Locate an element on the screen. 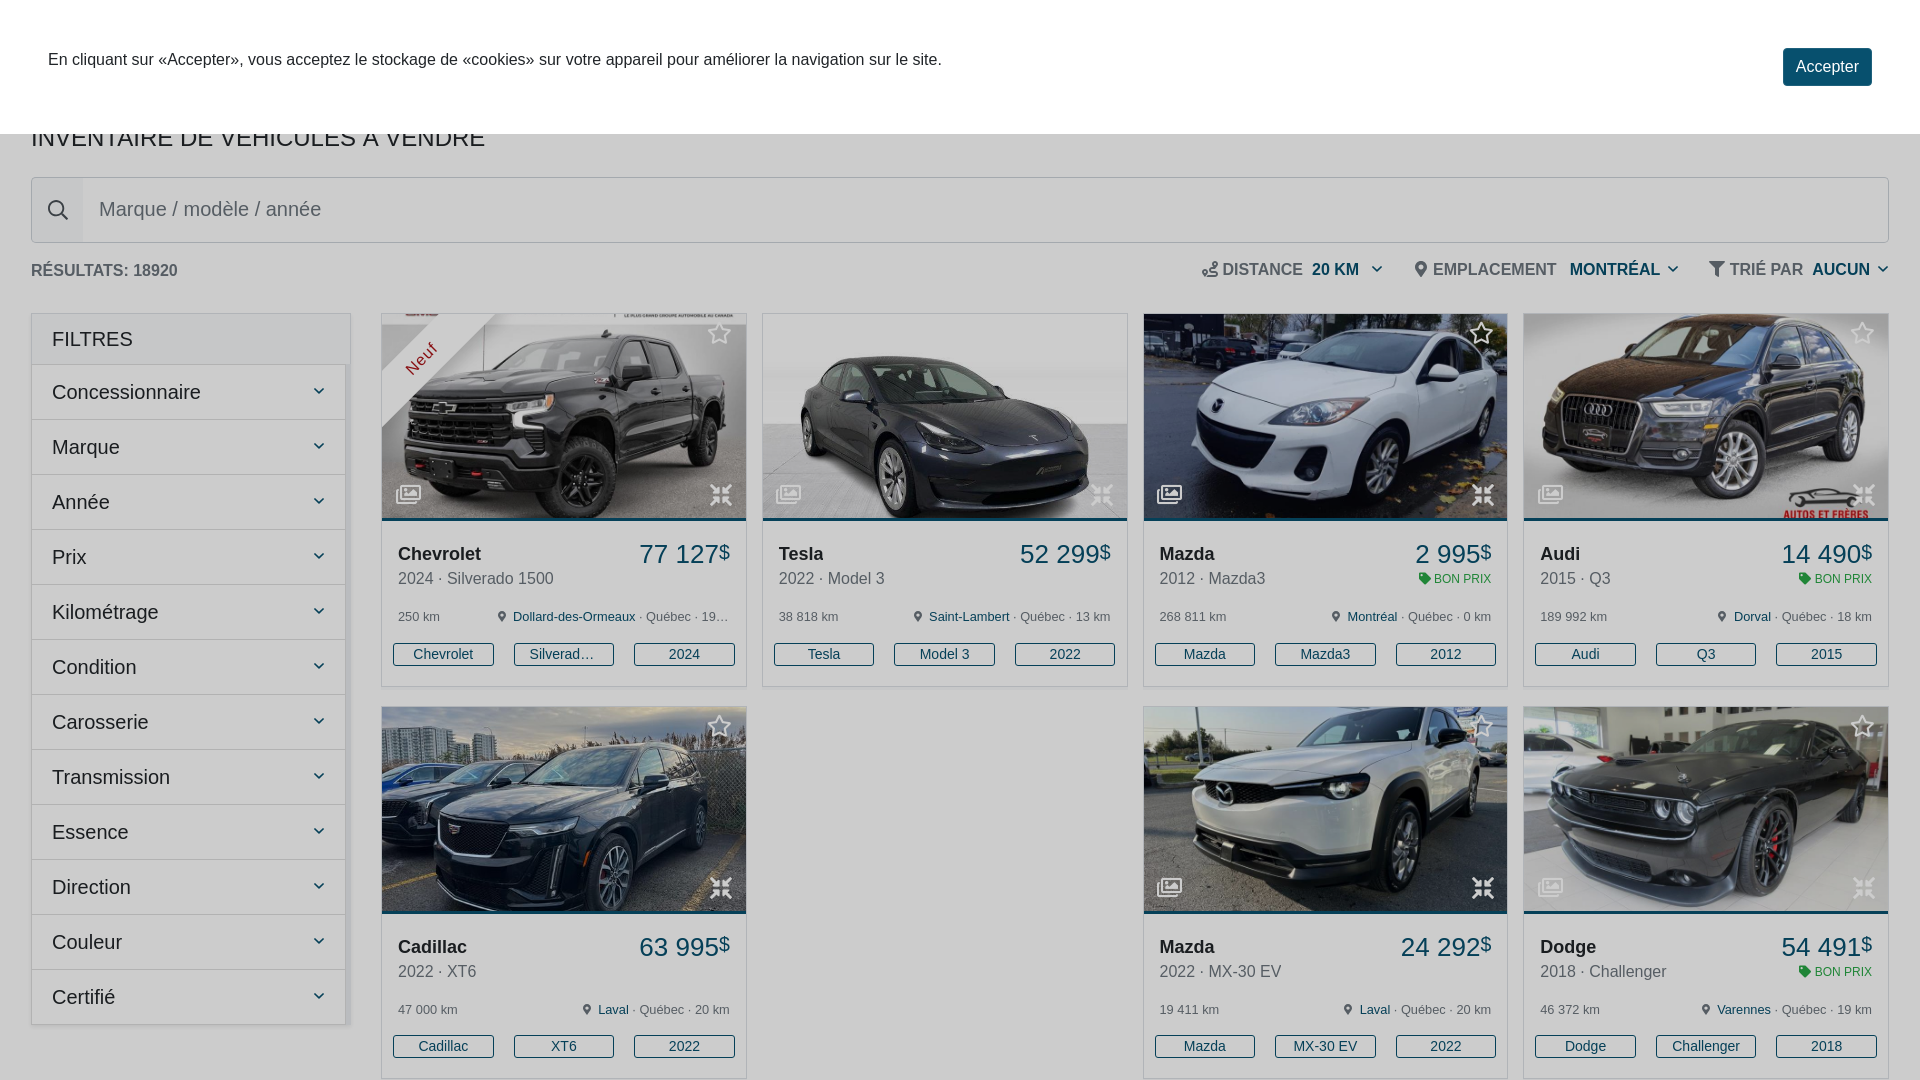  2015 is located at coordinates (1826, 654).